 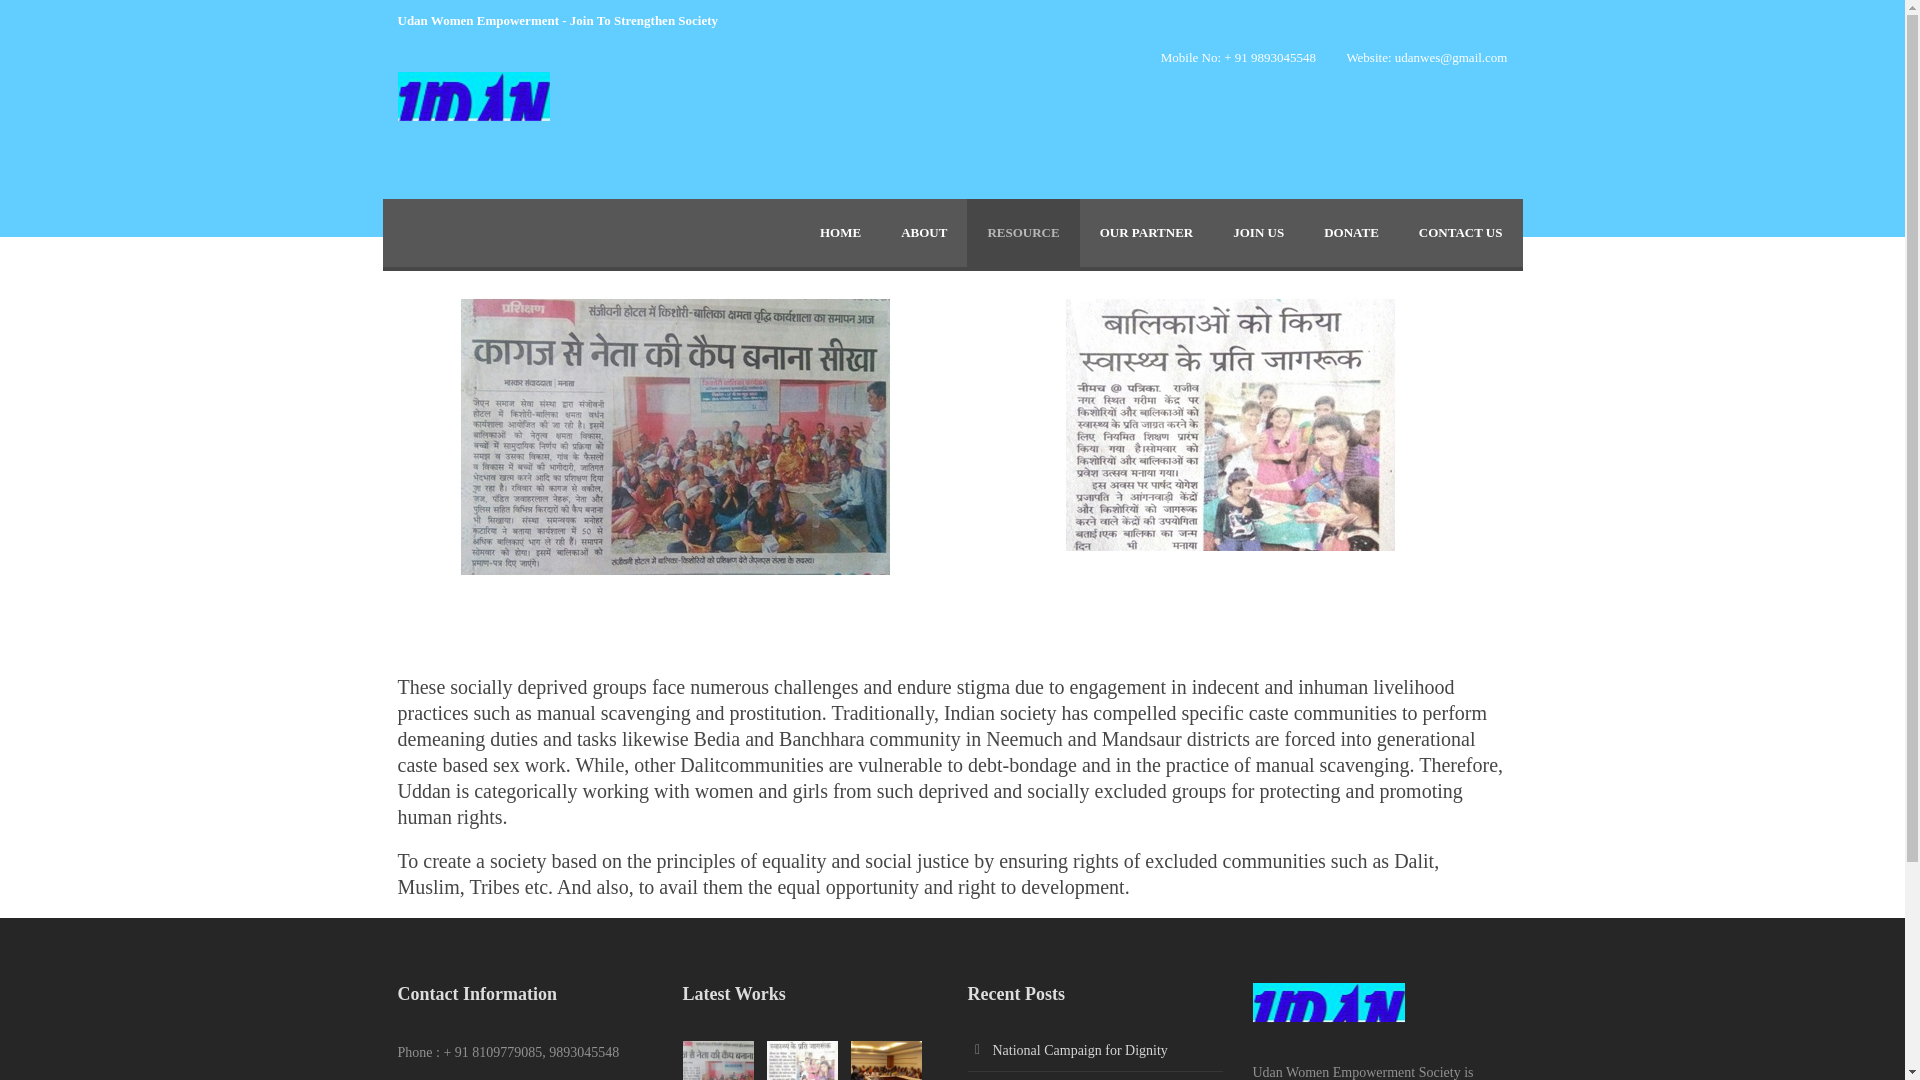 What do you see at coordinates (1460, 232) in the screenshot?
I see `CONTACT US` at bounding box center [1460, 232].